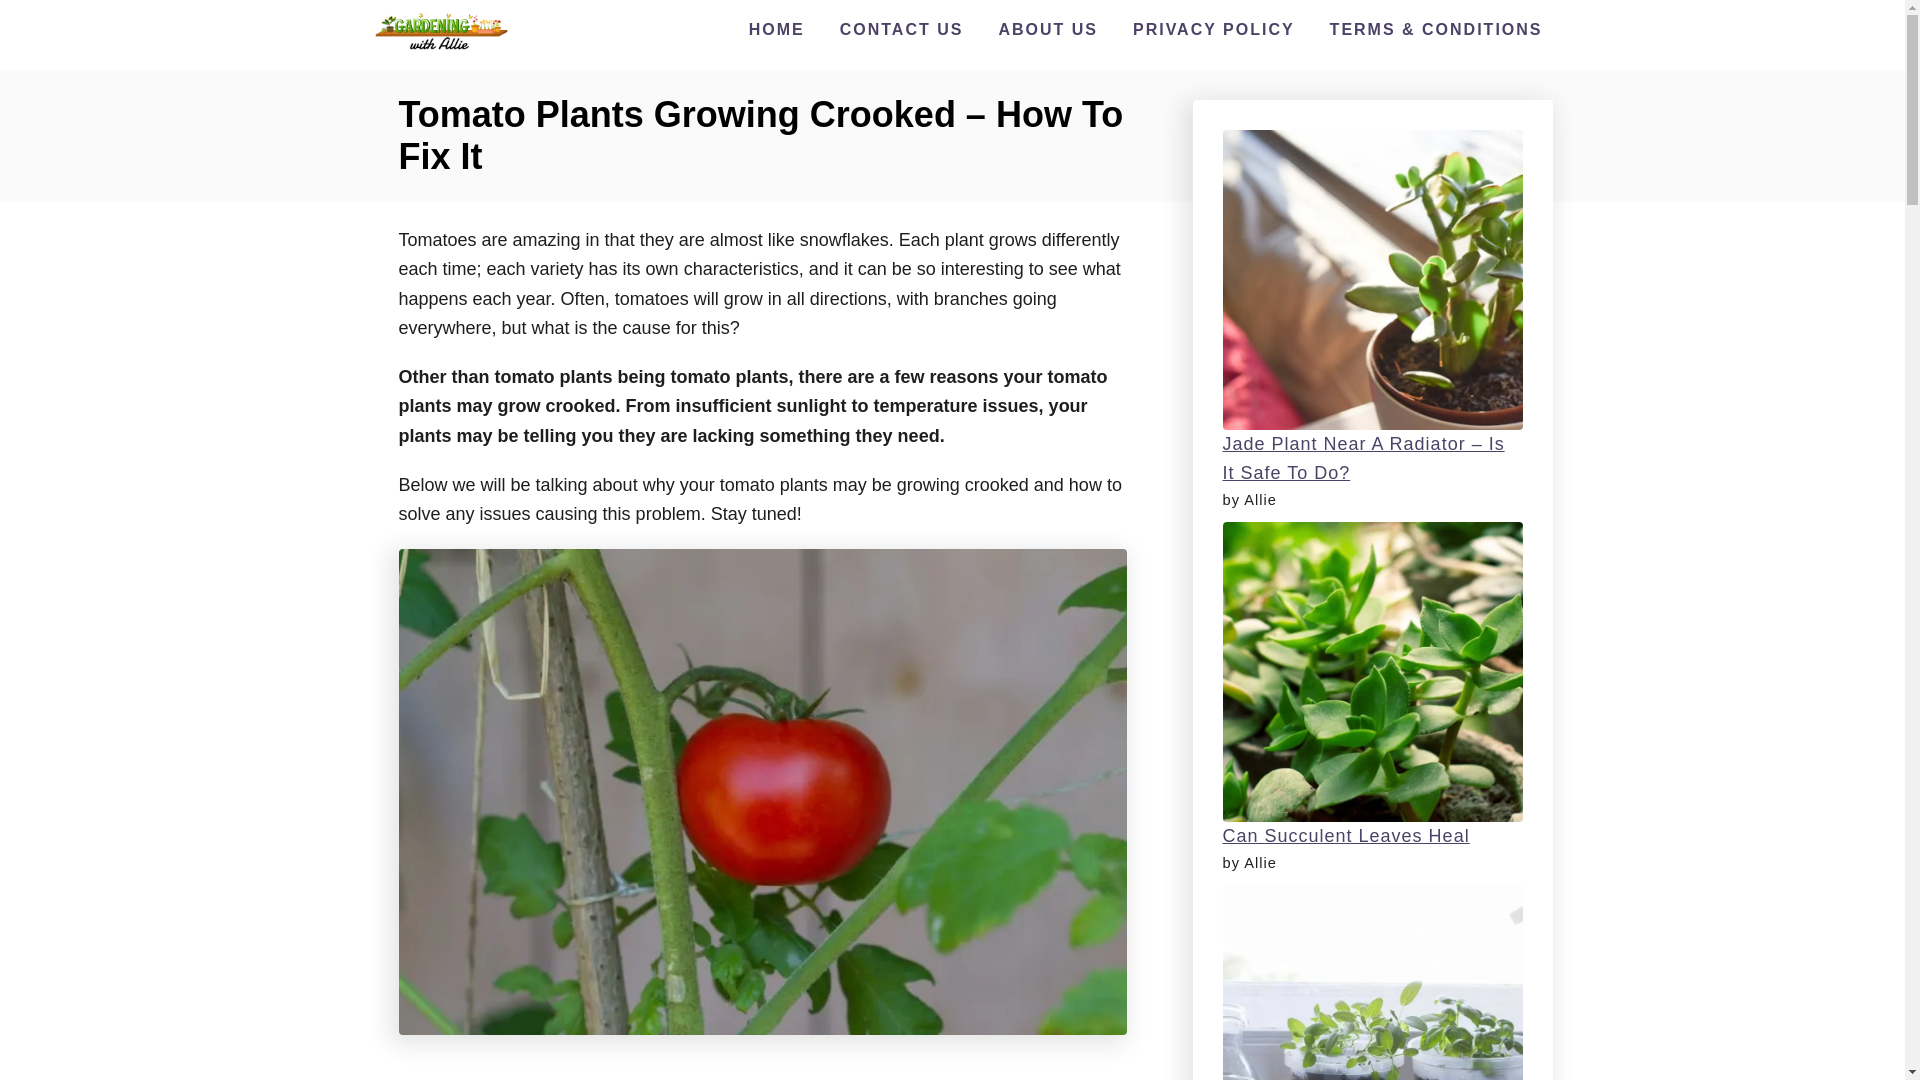  What do you see at coordinates (1214, 29) in the screenshot?
I see `PRIVACY POLICY` at bounding box center [1214, 29].